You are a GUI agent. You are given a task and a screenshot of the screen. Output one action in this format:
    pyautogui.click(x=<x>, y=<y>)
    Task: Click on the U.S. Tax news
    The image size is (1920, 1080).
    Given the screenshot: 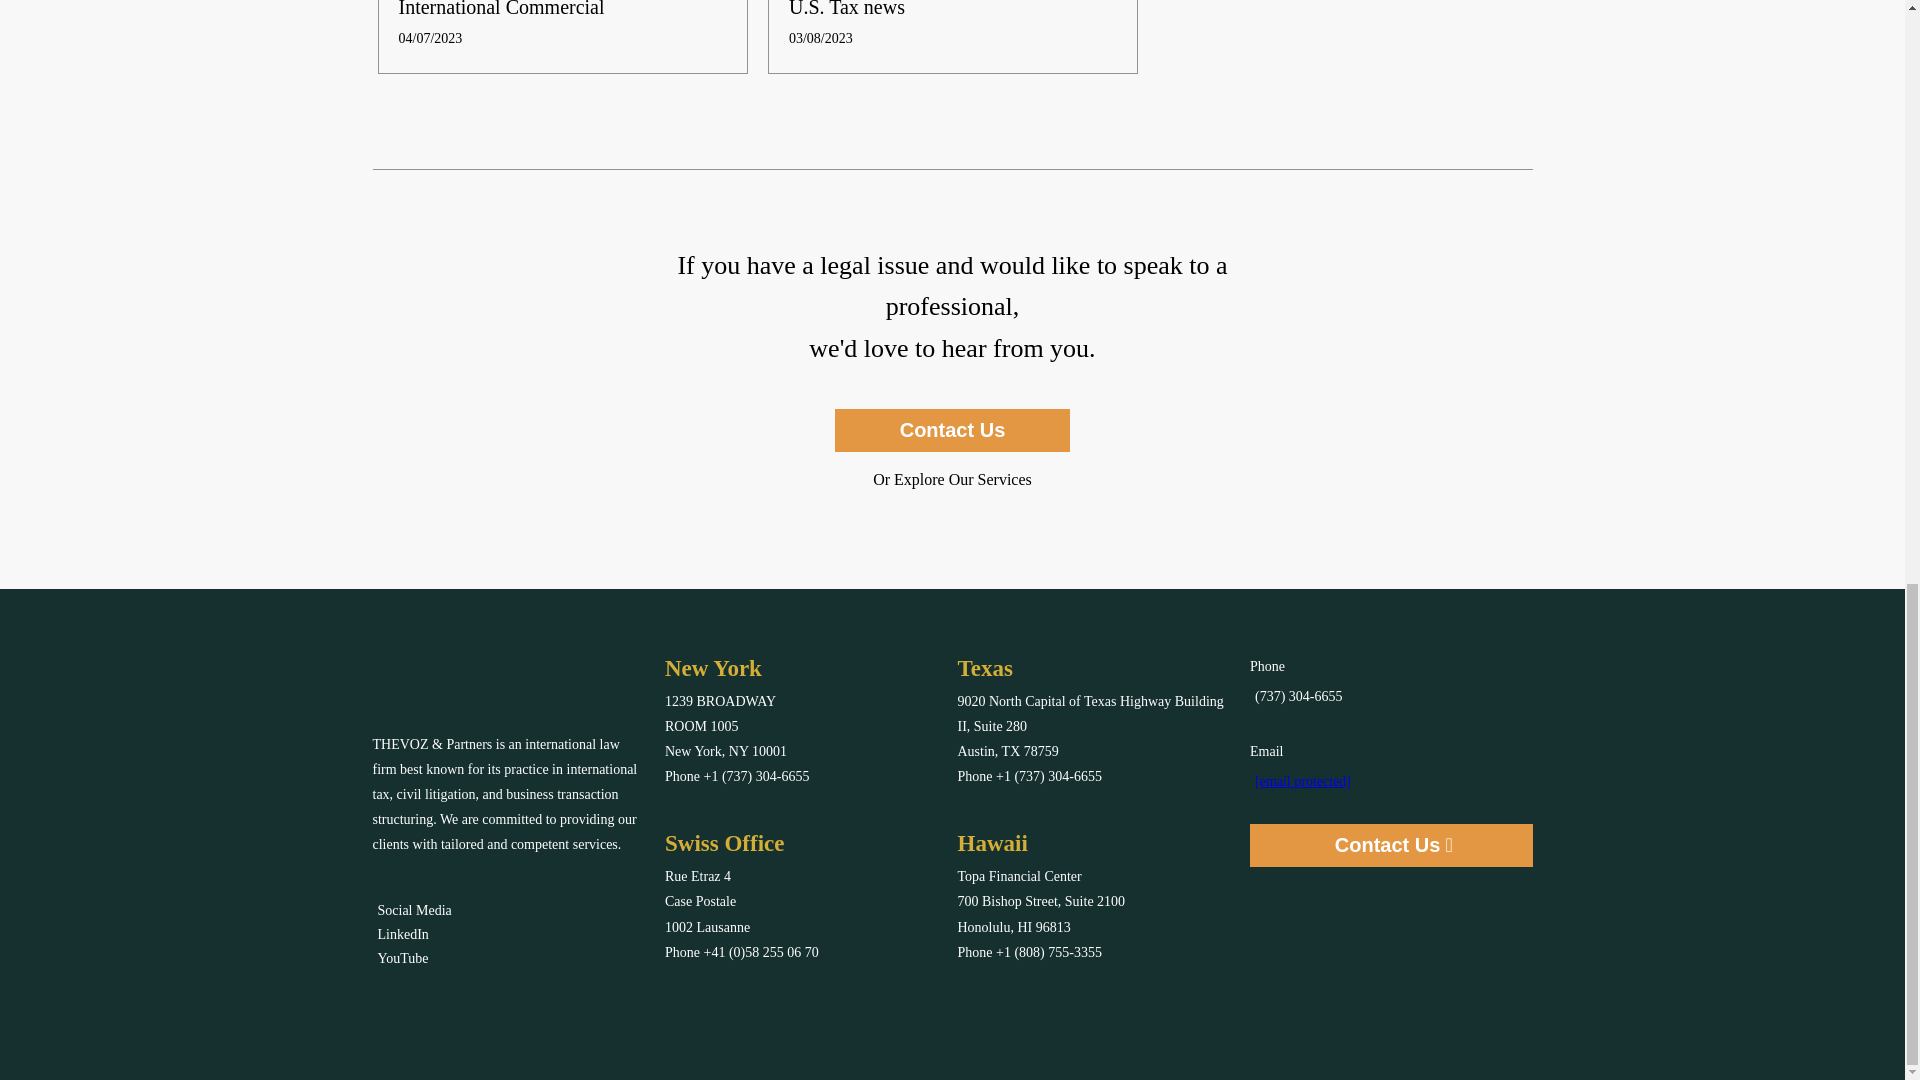 What is the action you would take?
    pyautogui.click(x=846, y=8)
    